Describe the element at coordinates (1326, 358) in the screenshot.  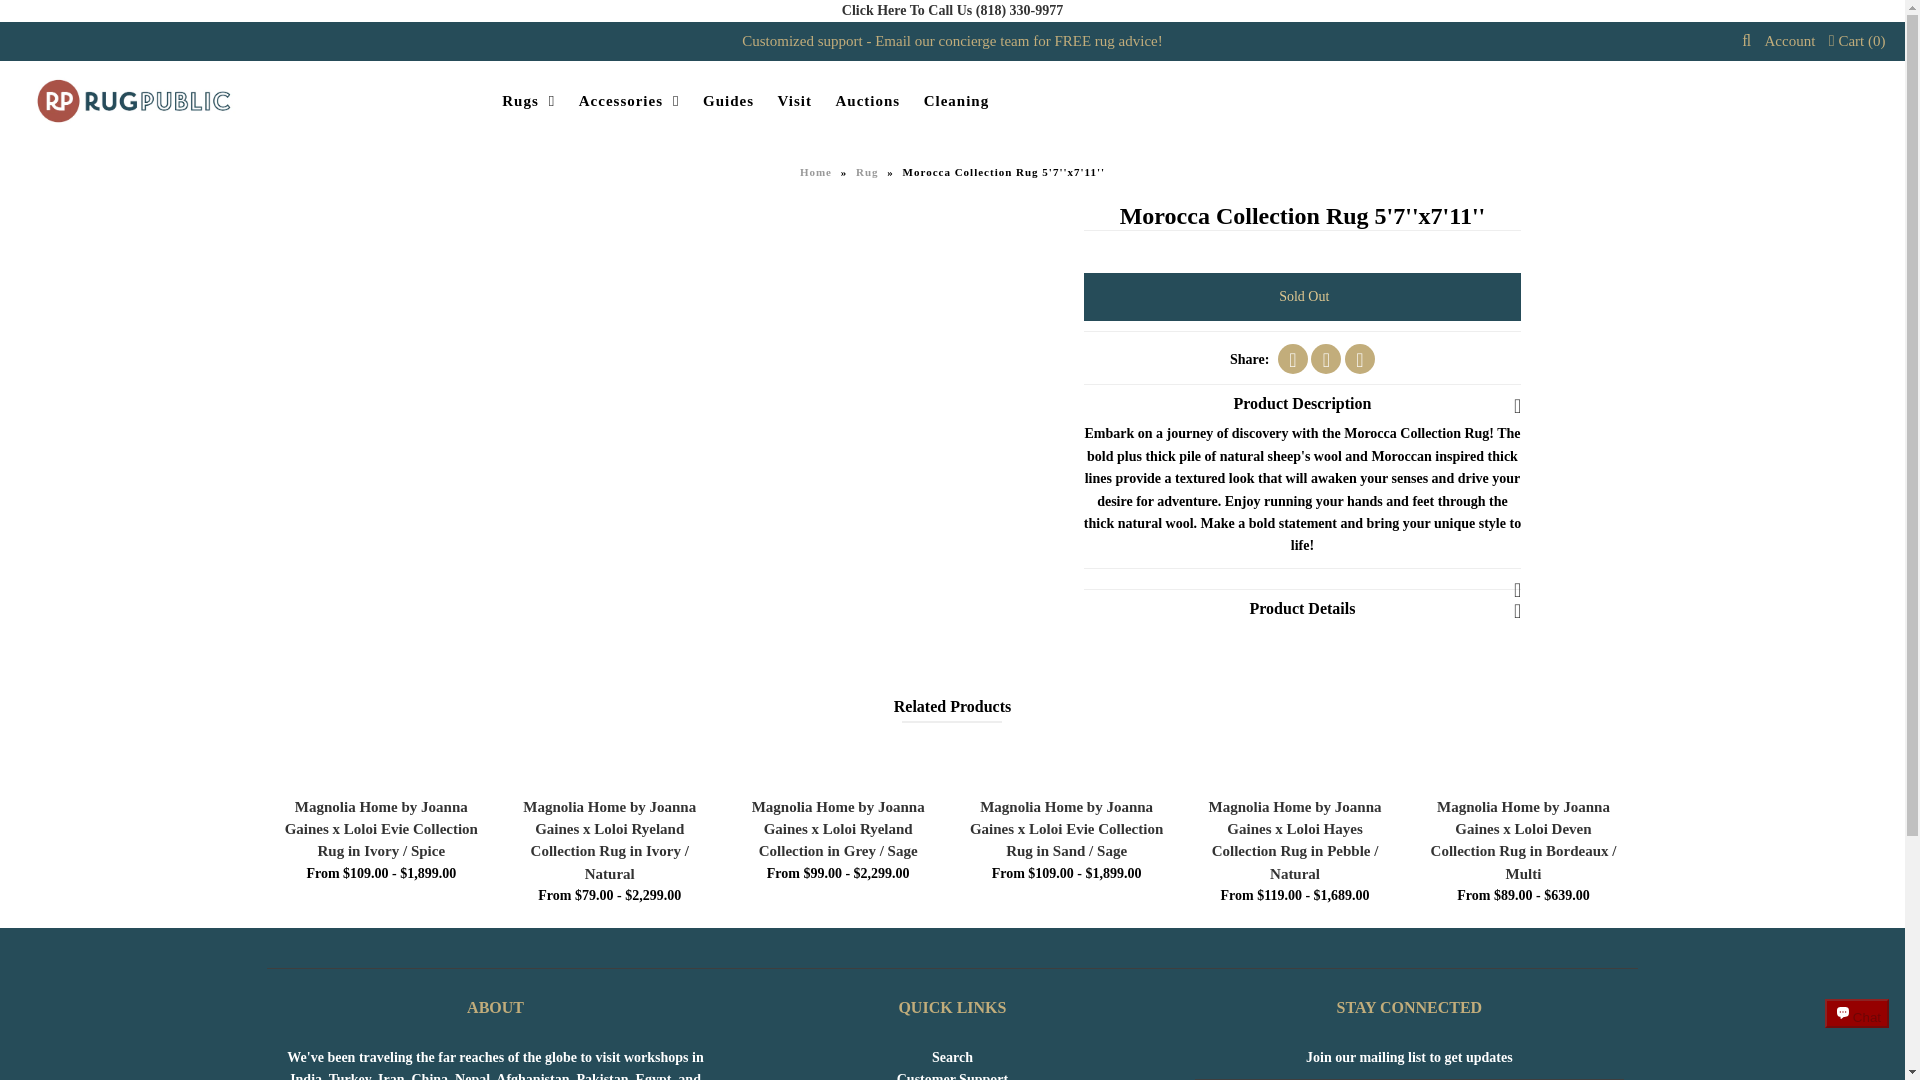
I see `Share on Twitter` at that location.